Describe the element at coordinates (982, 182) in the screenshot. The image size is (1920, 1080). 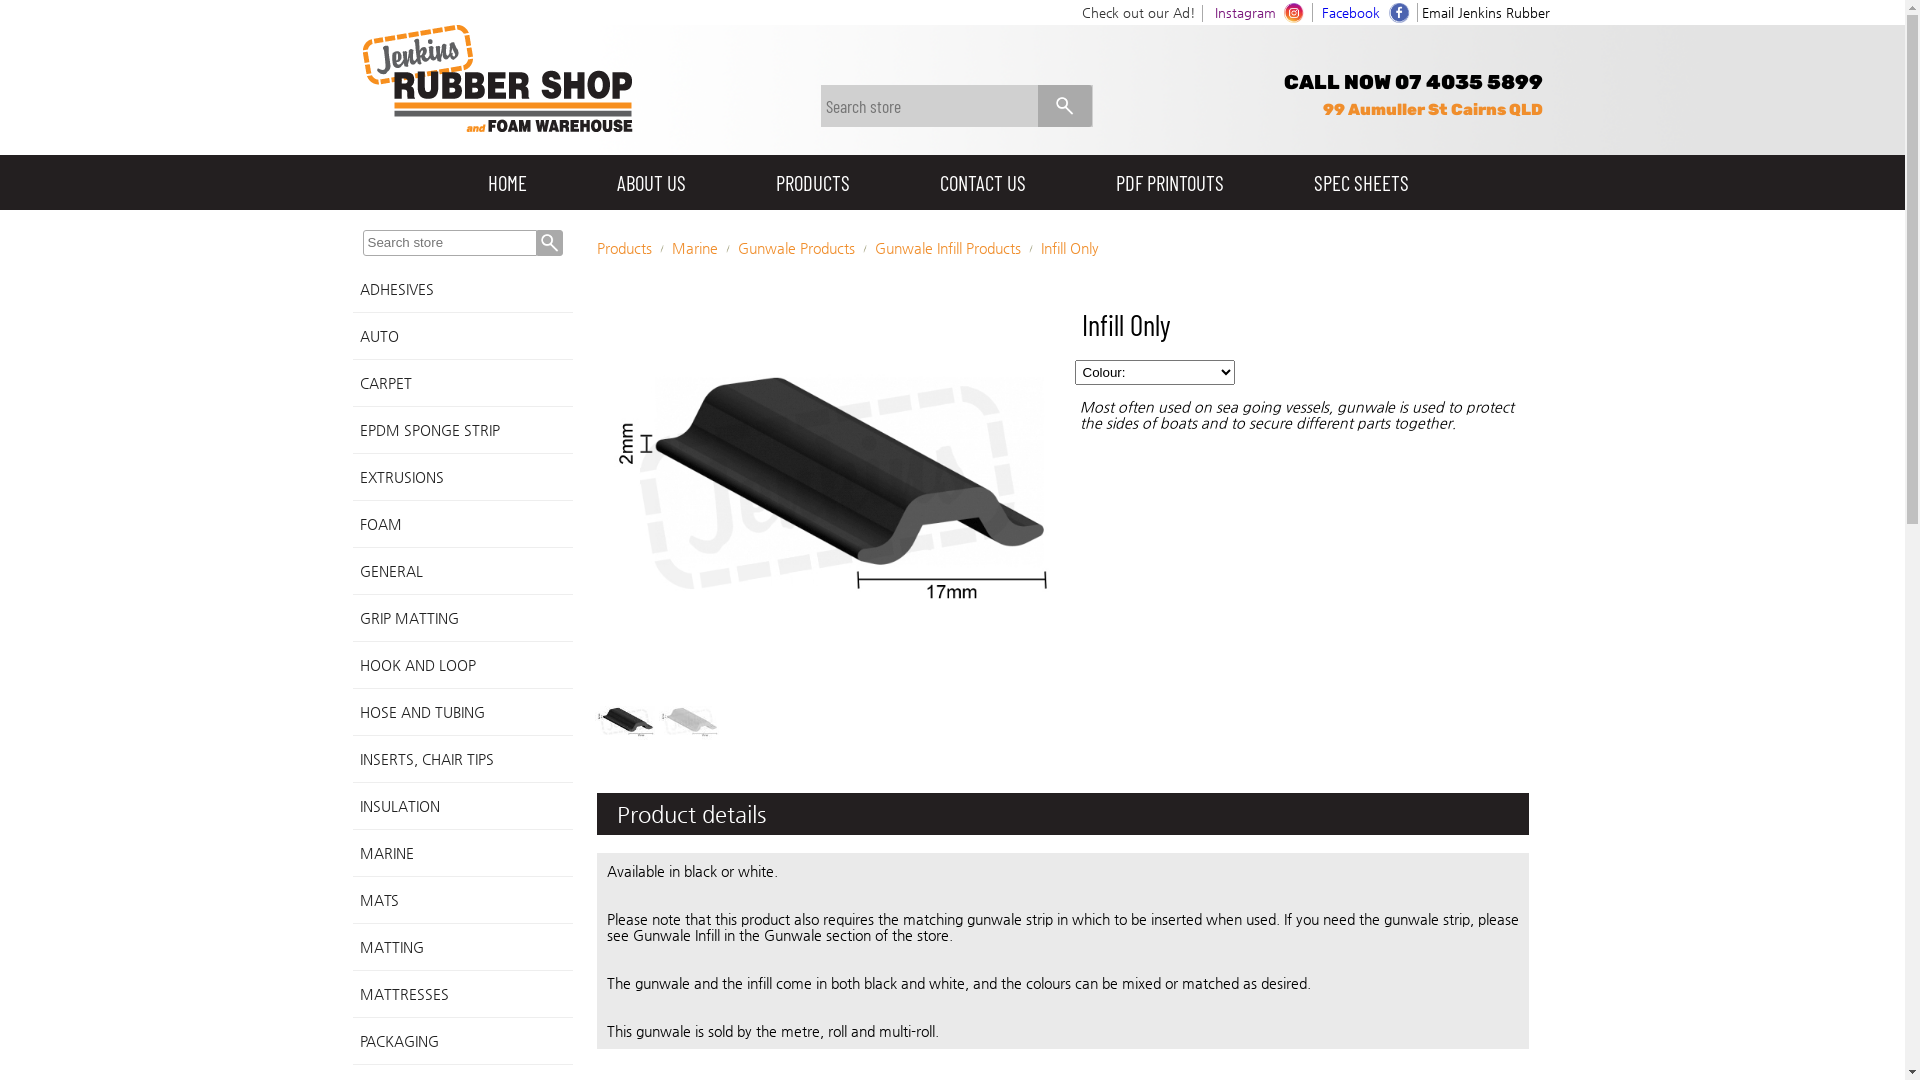
I see `CONTACT US` at that location.